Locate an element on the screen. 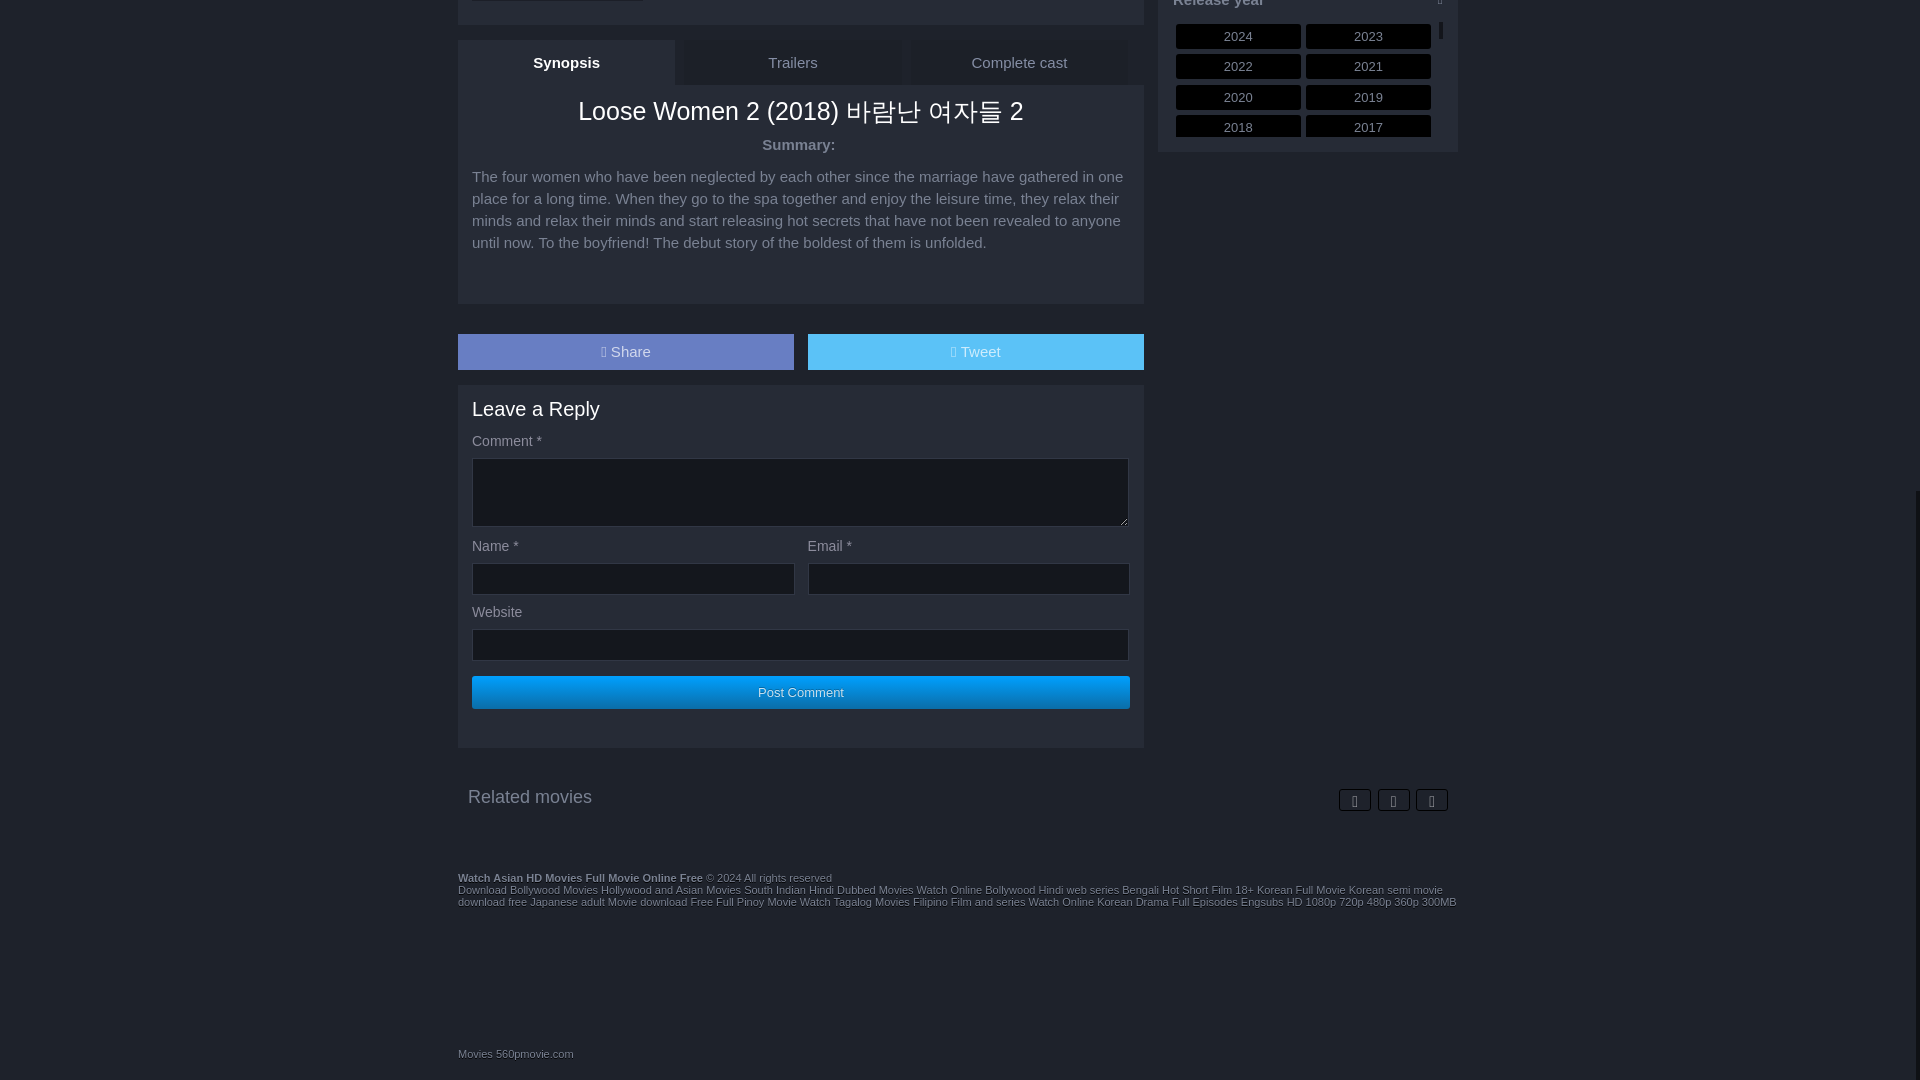 The height and width of the screenshot is (1080, 1920). Synopsis is located at coordinates (566, 62).